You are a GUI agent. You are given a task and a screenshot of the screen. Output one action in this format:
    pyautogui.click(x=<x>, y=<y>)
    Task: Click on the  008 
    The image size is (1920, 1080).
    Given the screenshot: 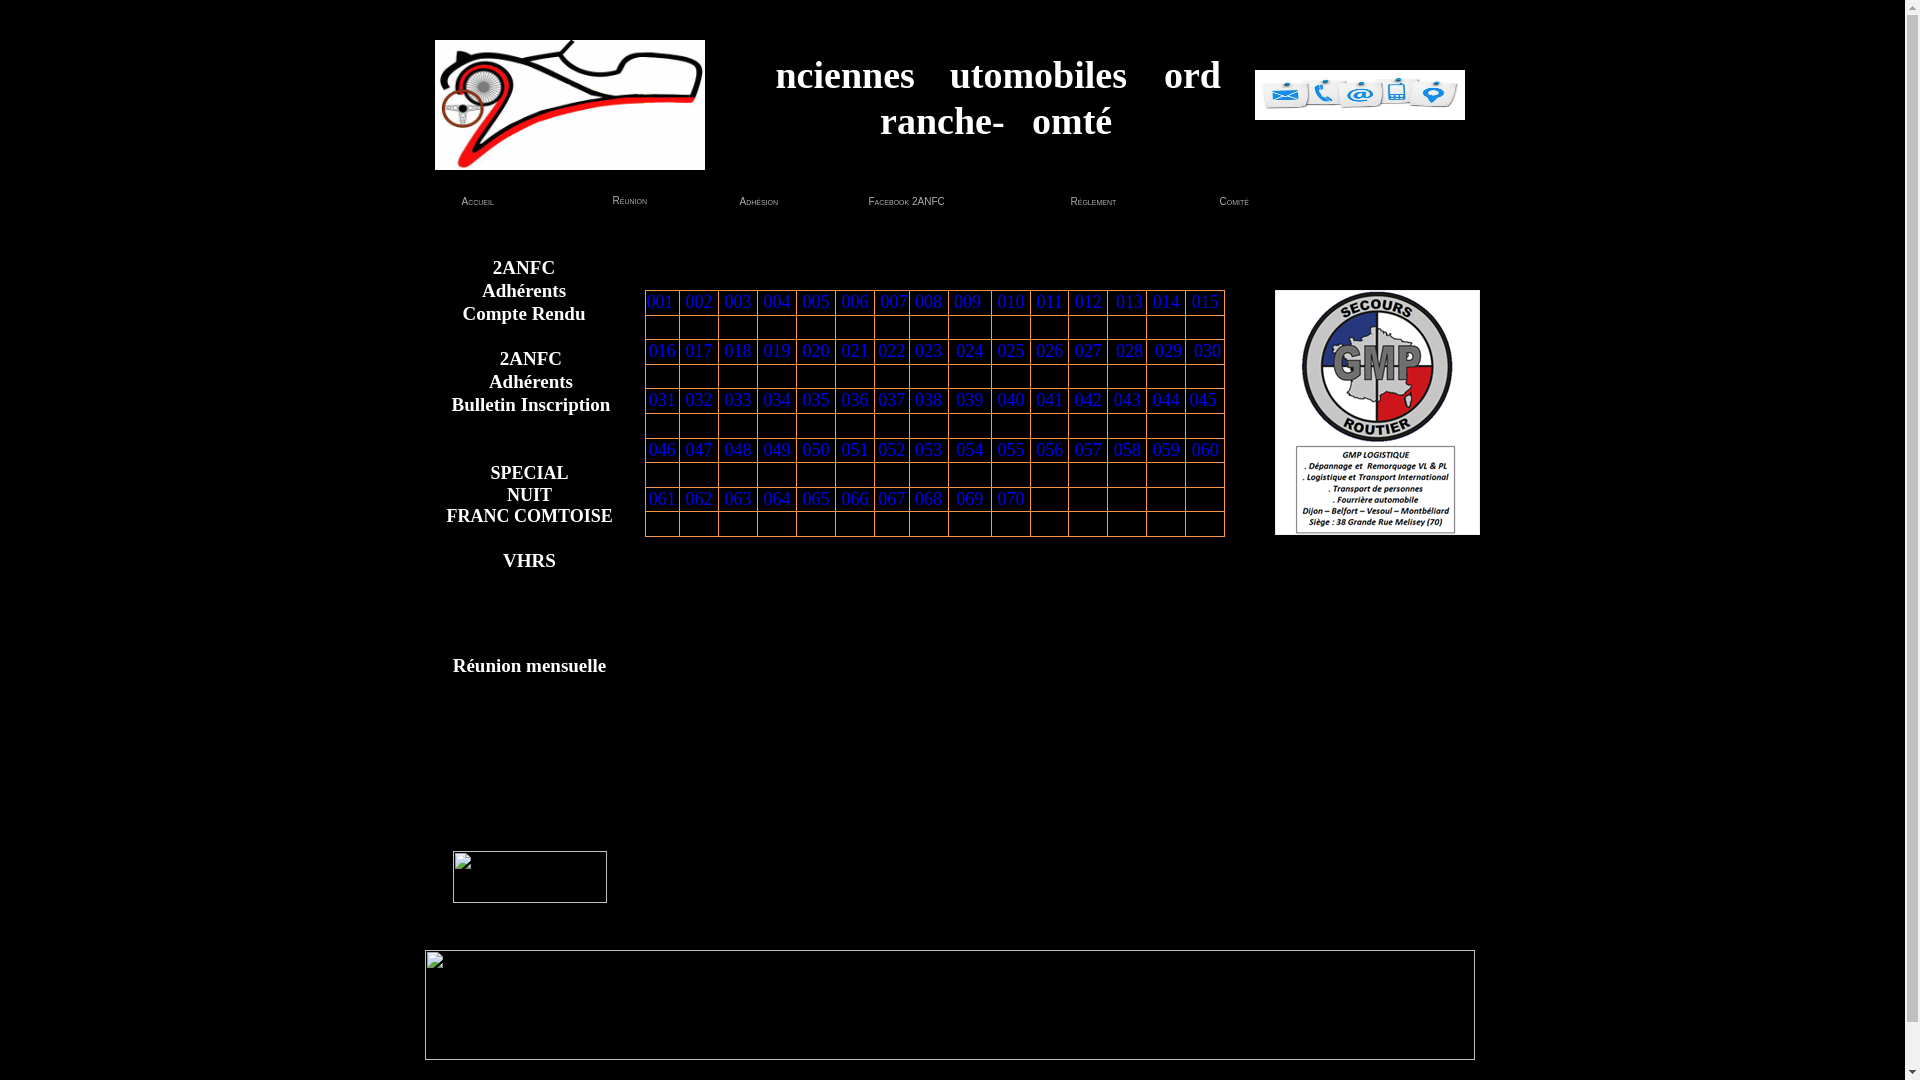 What is the action you would take?
    pyautogui.click(x=928, y=302)
    